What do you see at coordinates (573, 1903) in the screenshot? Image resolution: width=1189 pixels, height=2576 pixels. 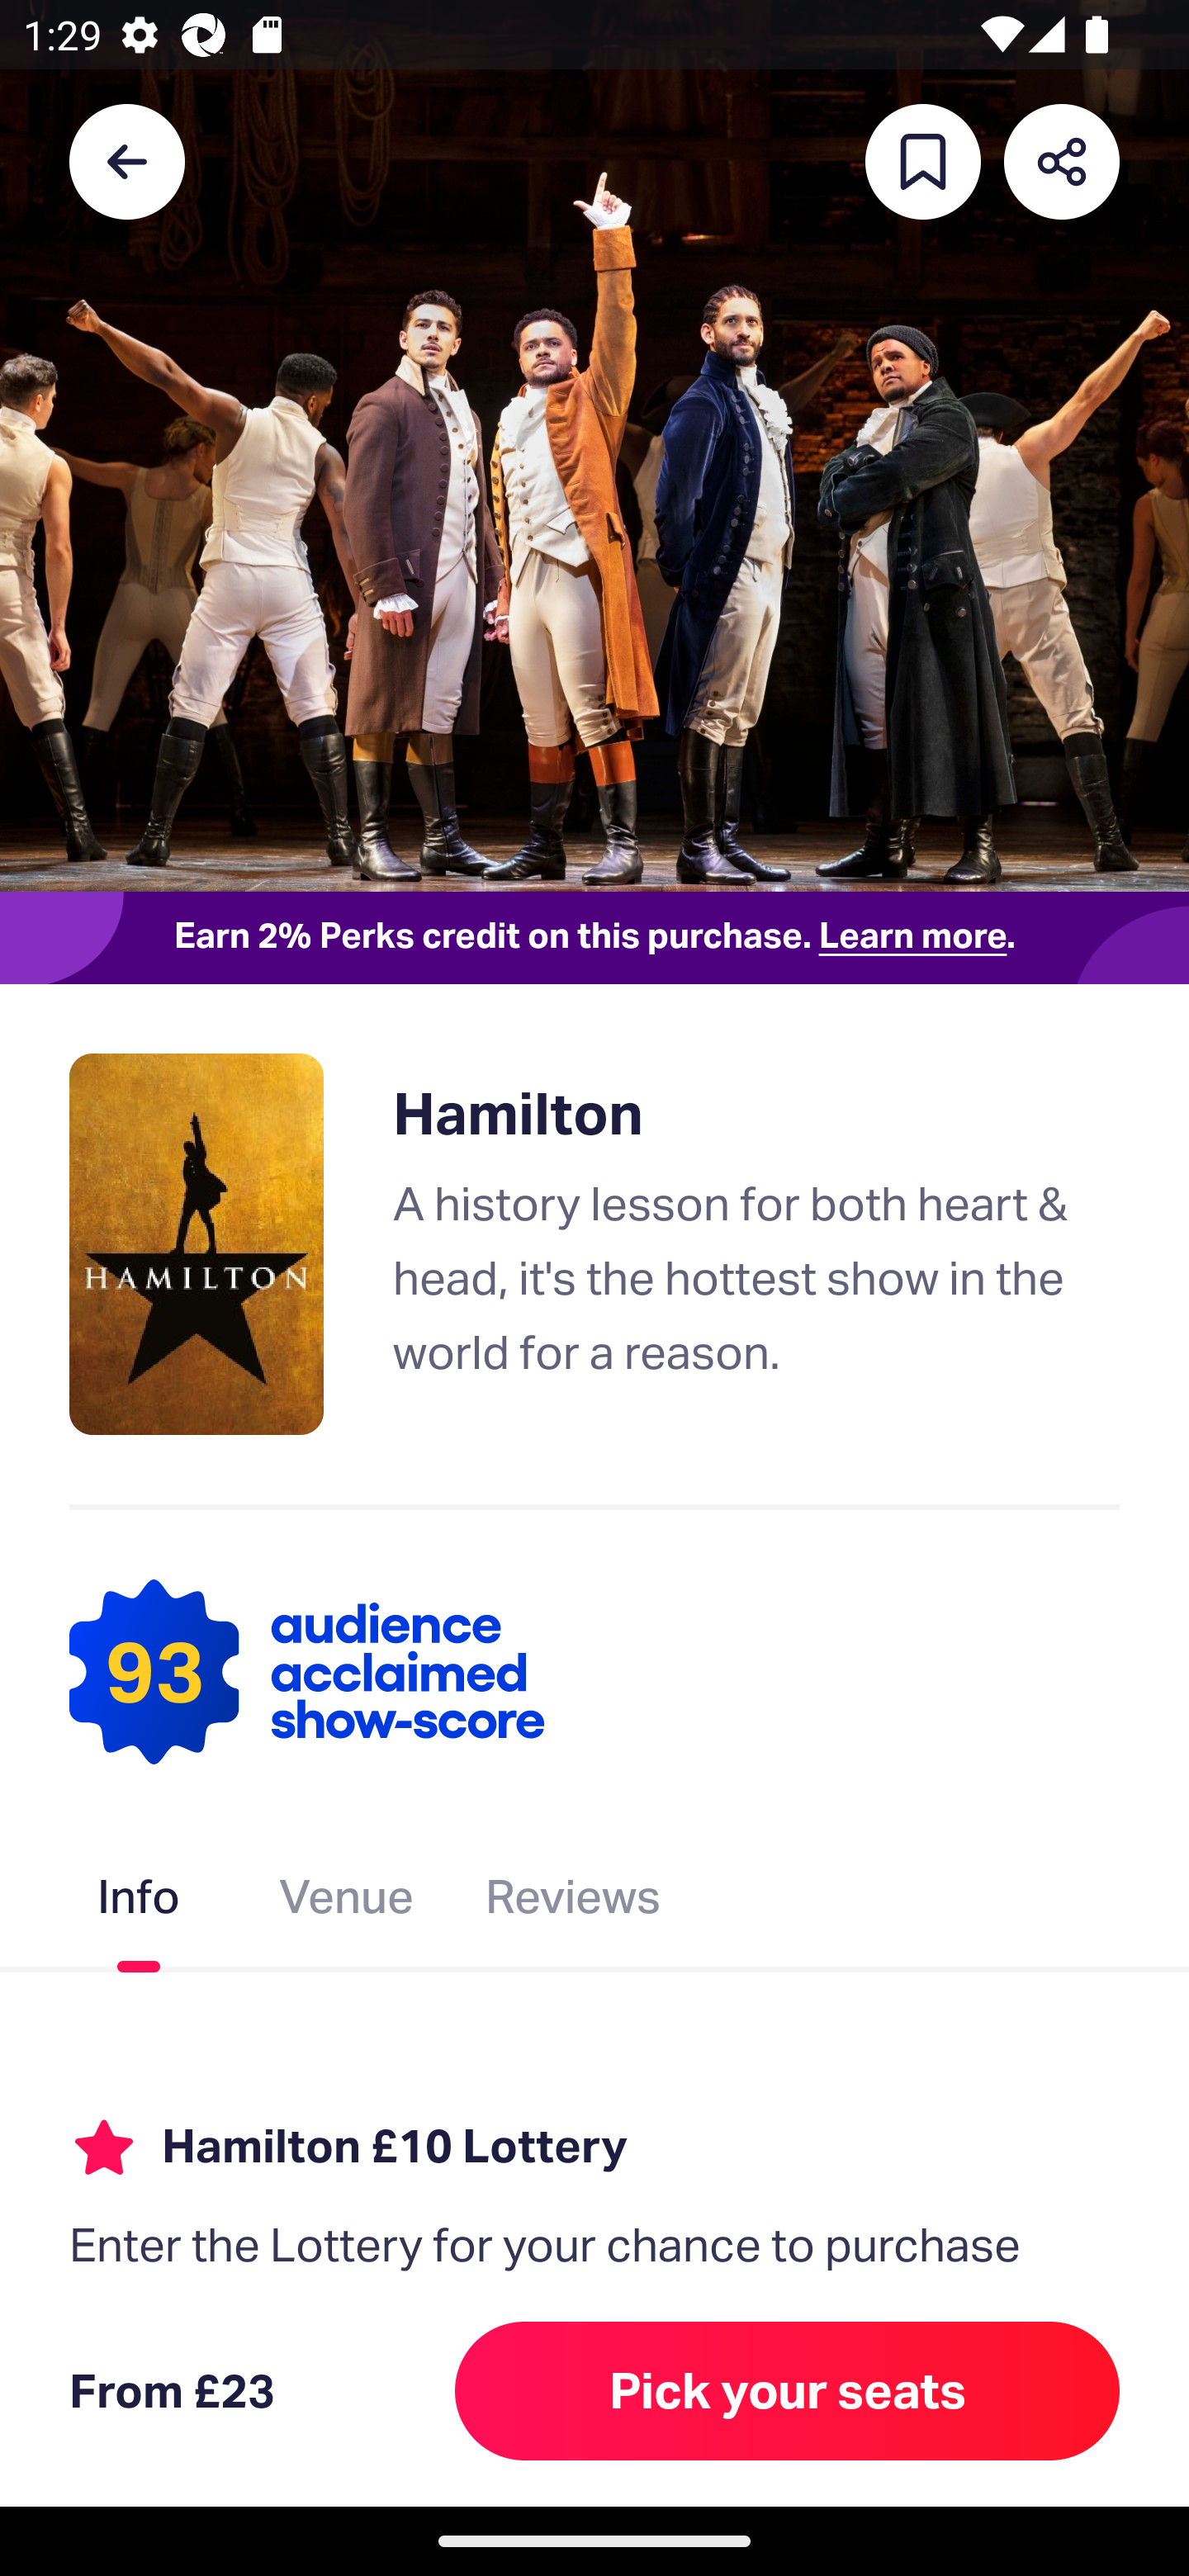 I see `Reviews` at bounding box center [573, 1903].